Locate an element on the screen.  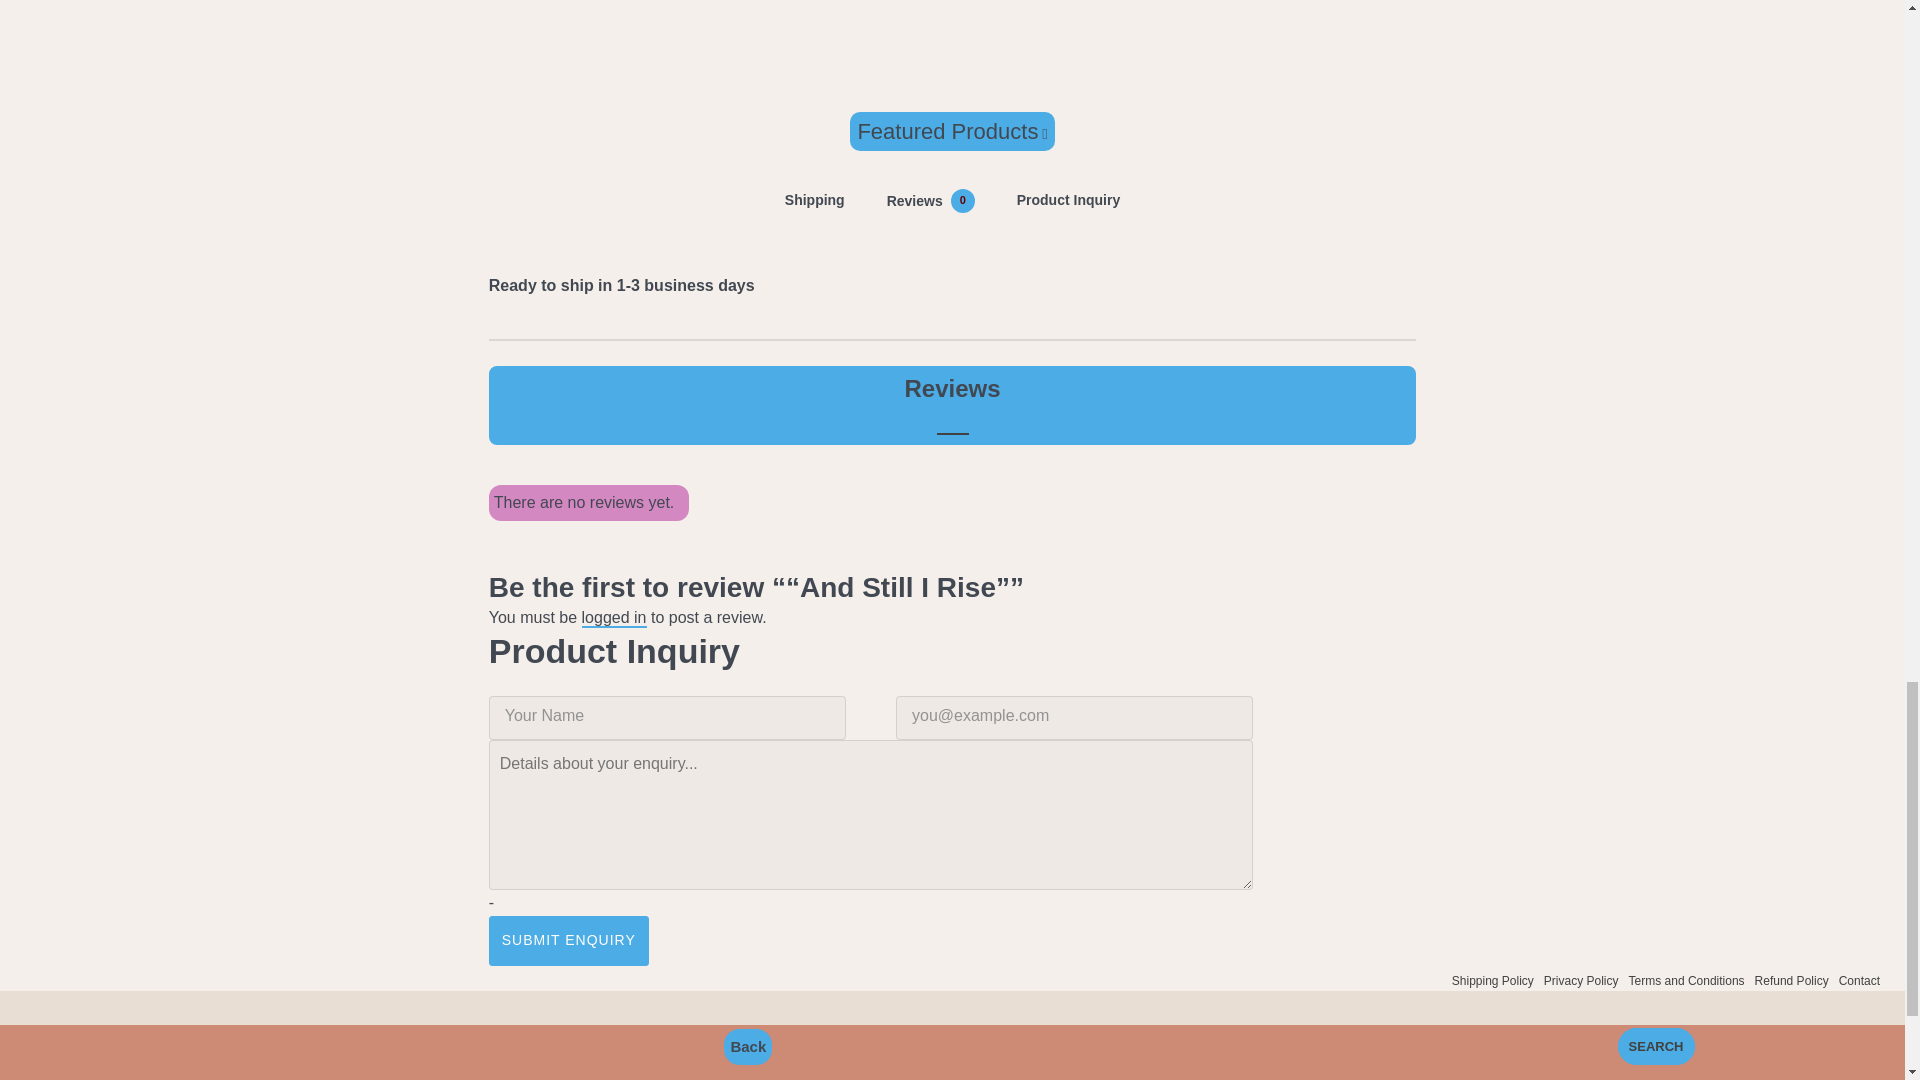
Submit Enquiry is located at coordinates (1859, 981).